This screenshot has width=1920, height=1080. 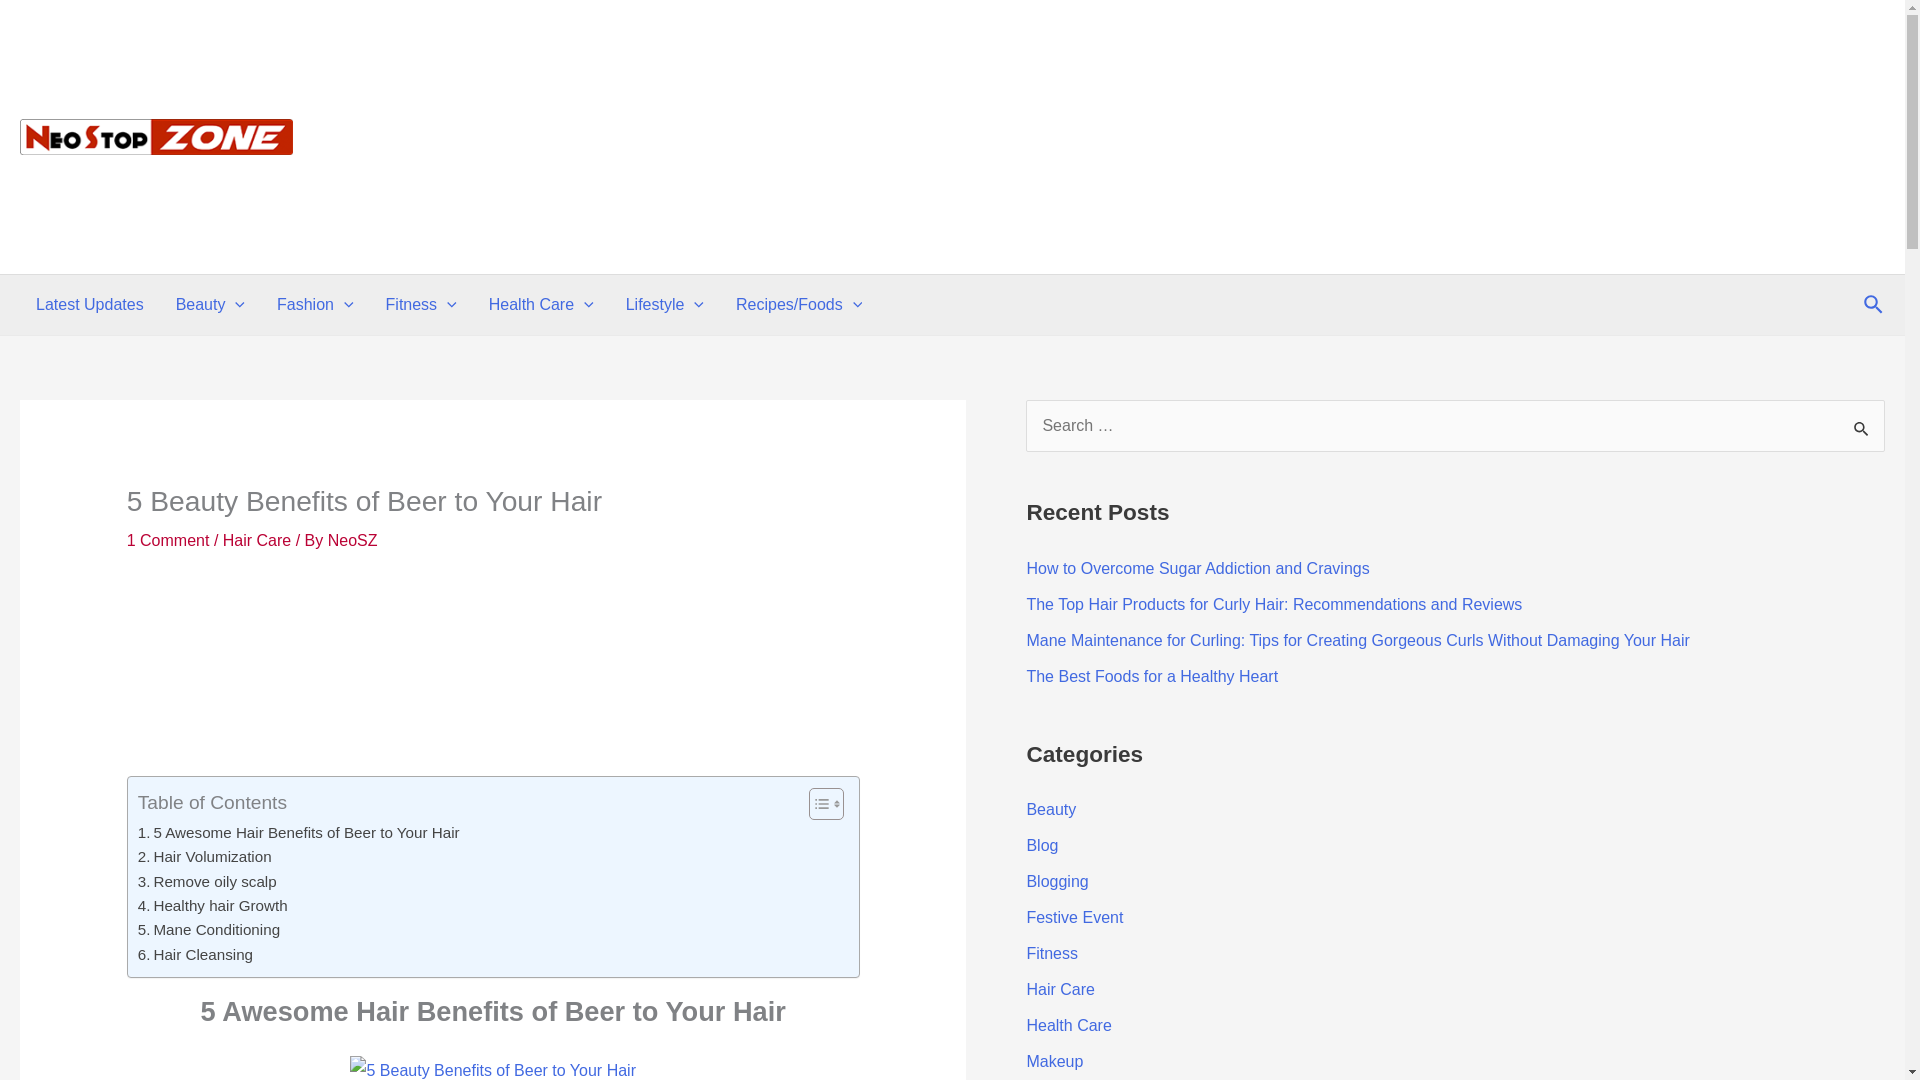 What do you see at coordinates (196, 954) in the screenshot?
I see `Hair Cleansing` at bounding box center [196, 954].